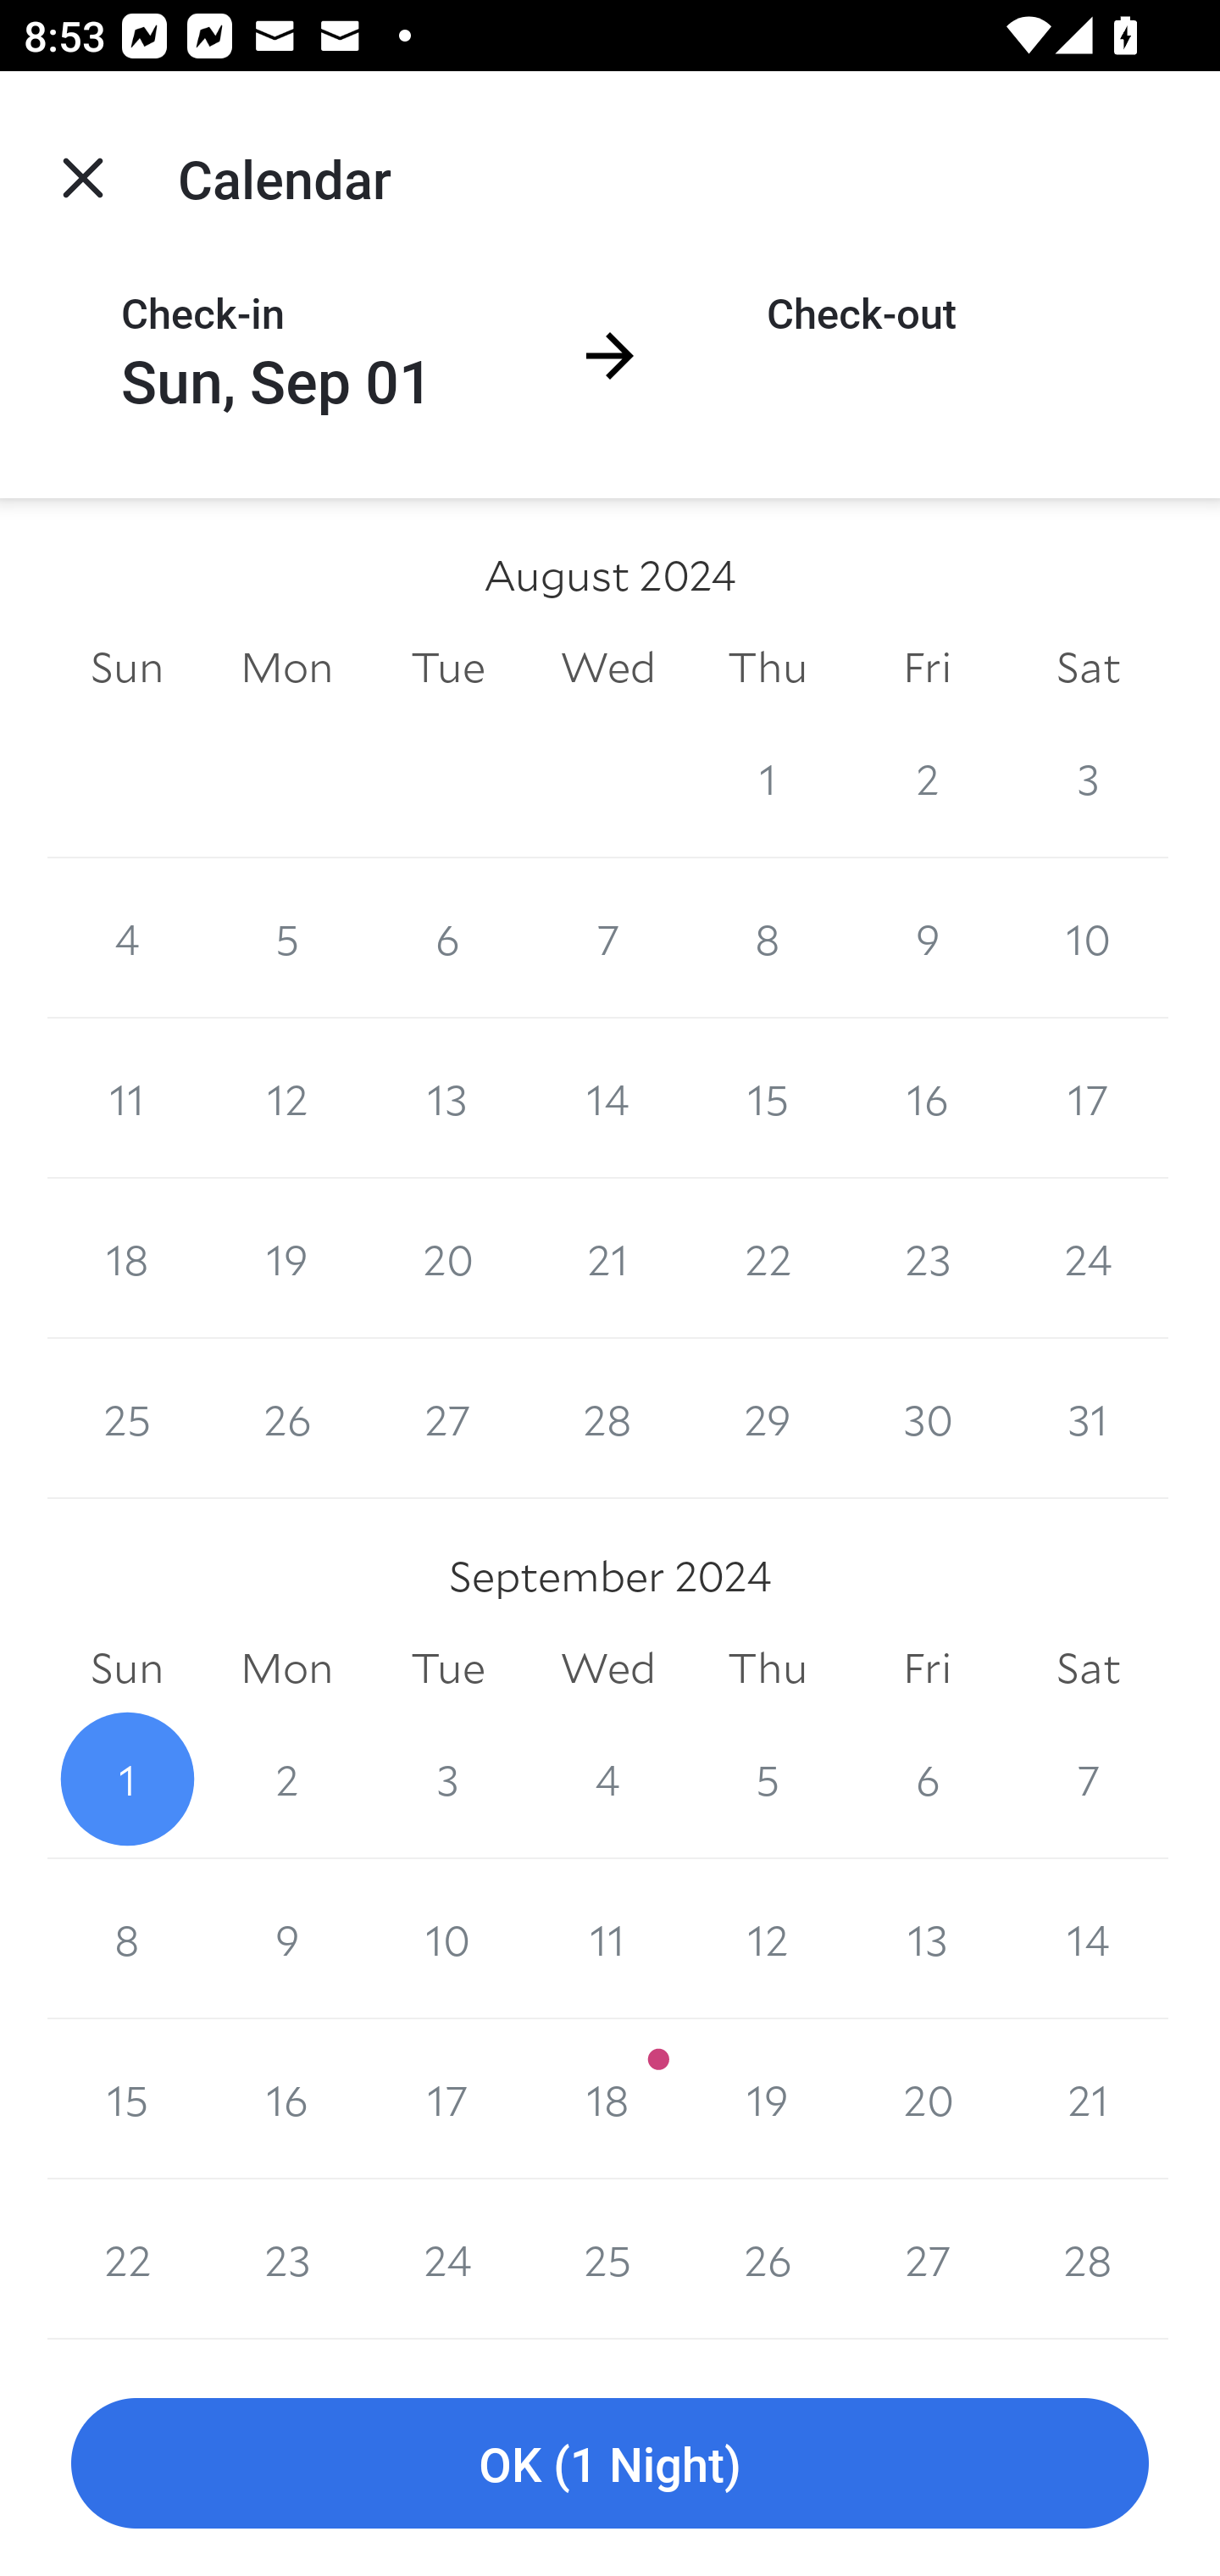 The width and height of the screenshot is (1220, 2576). Describe the element at coordinates (768, 1939) in the screenshot. I see `12 12 September 2024` at that location.